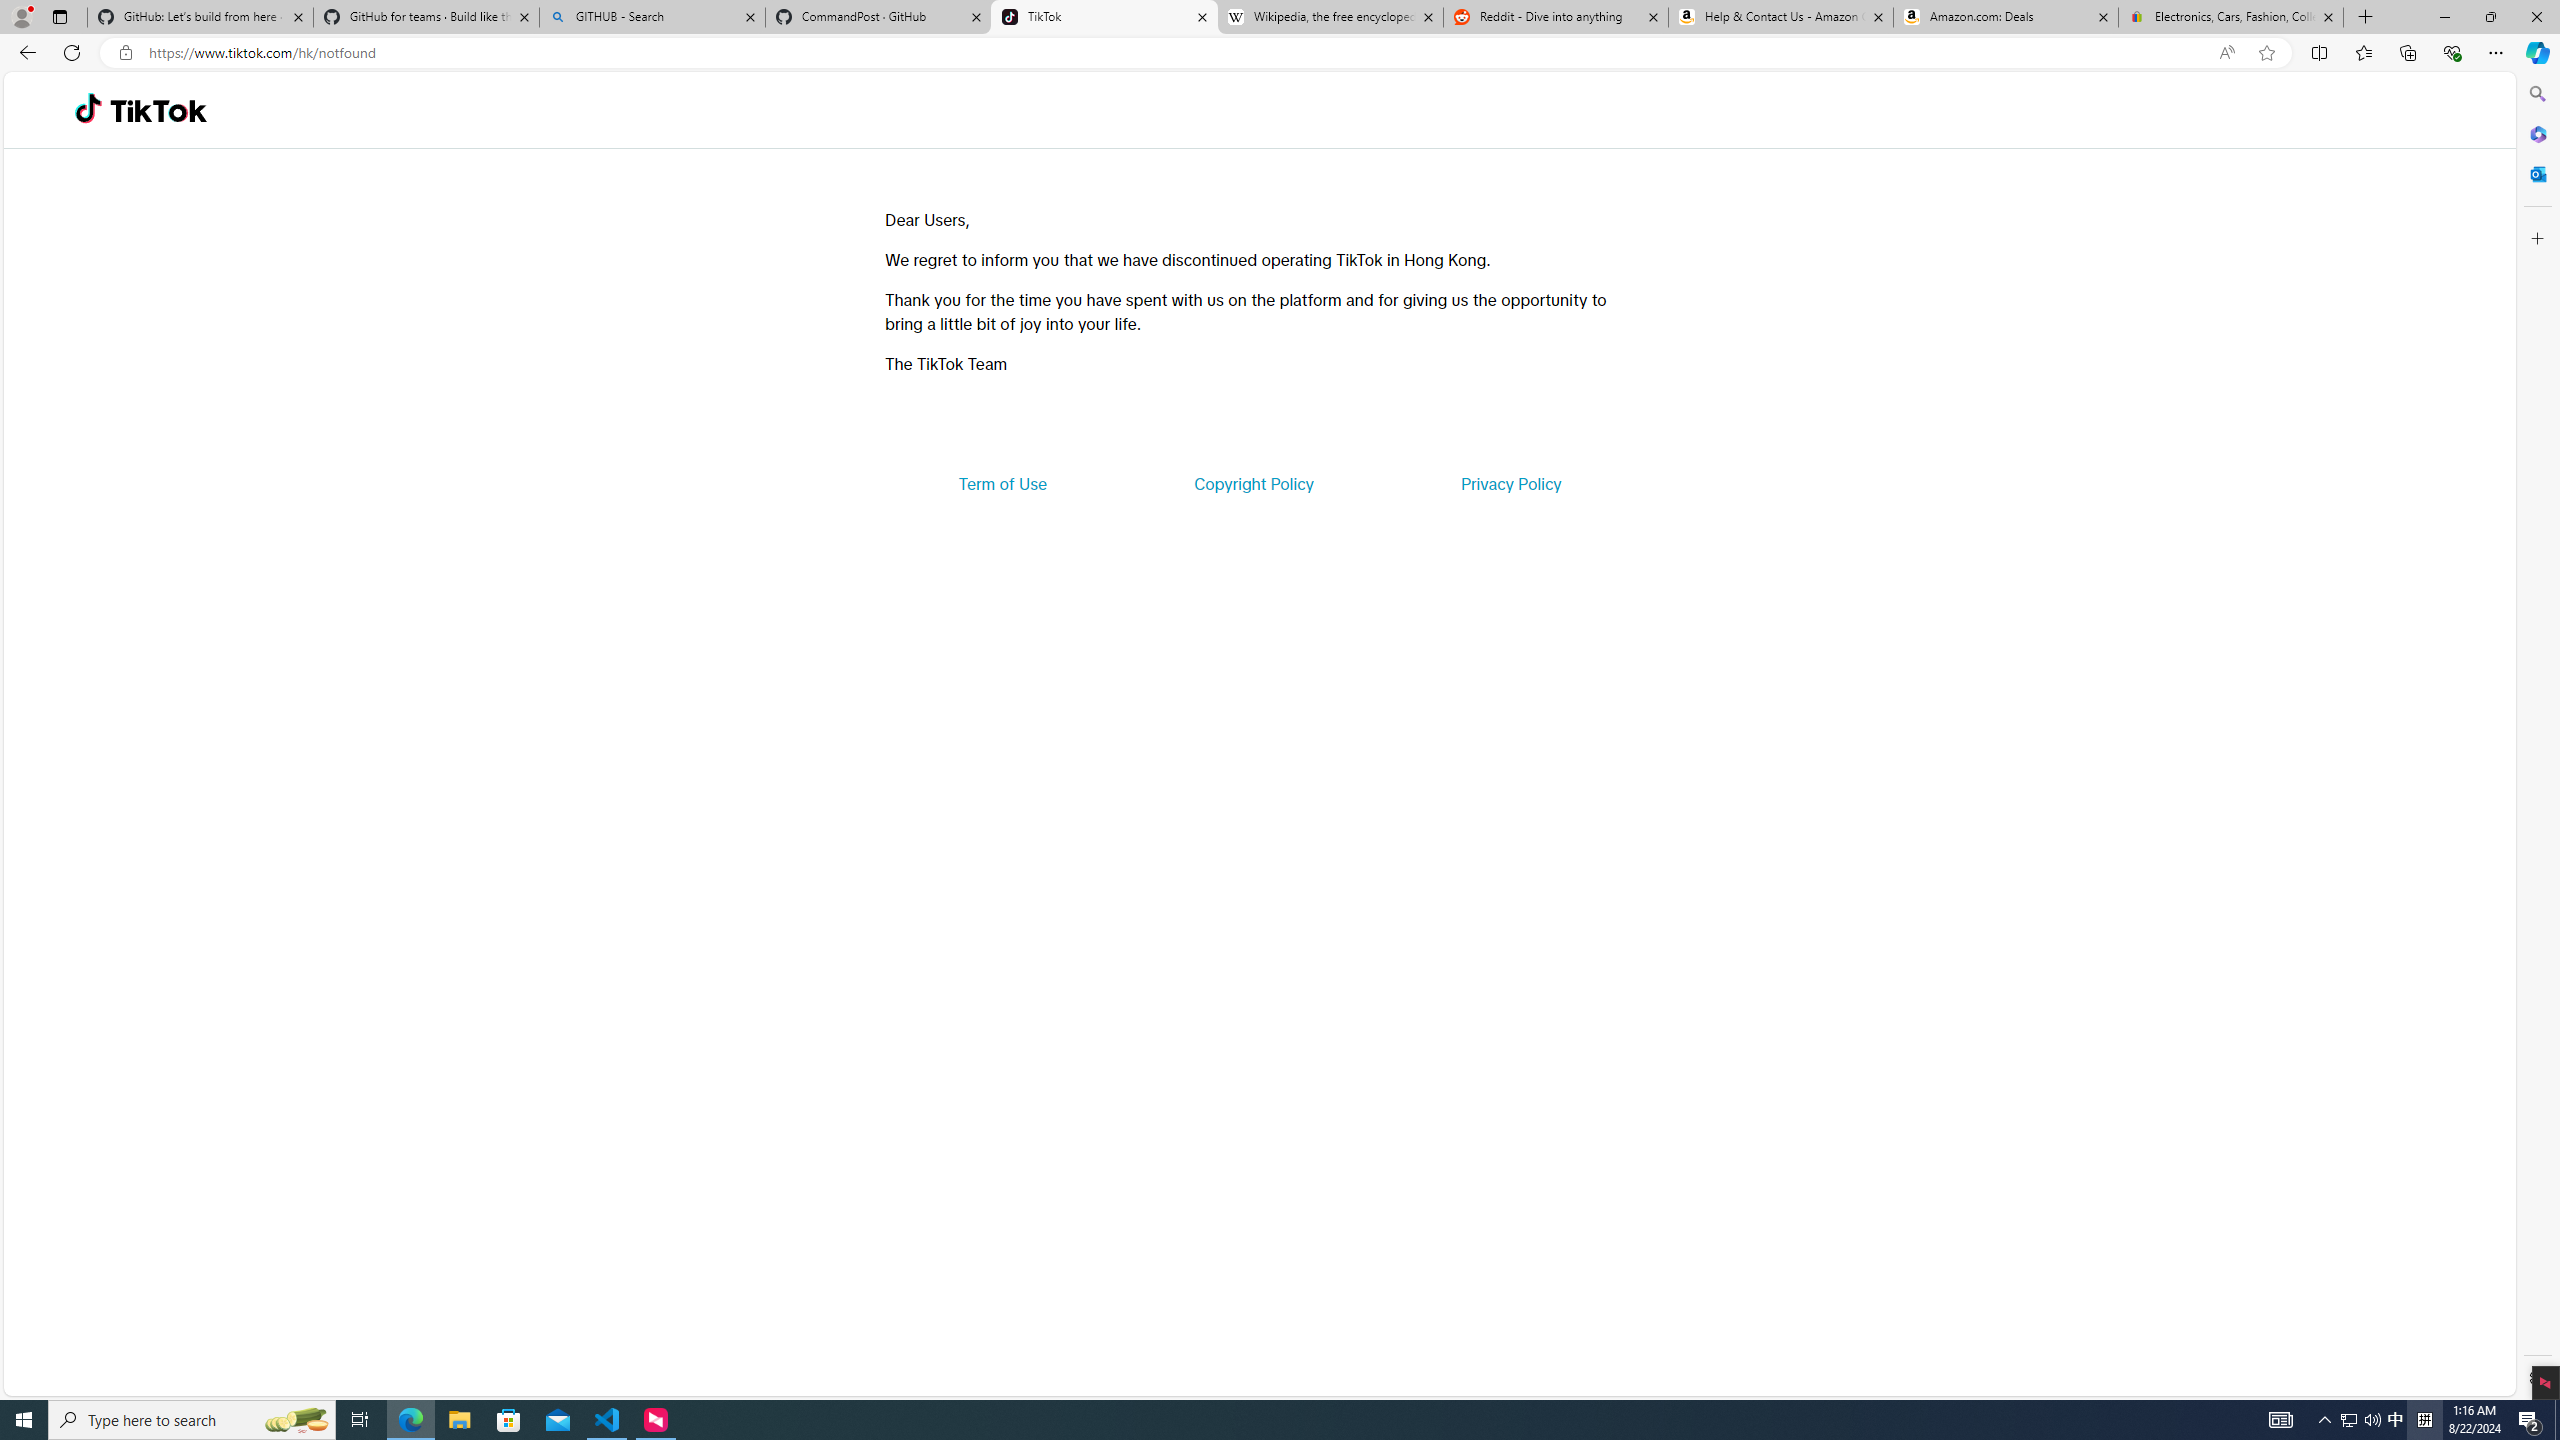 This screenshot has height=1440, width=2560. Describe the element at coordinates (1002, 484) in the screenshot. I see `Term of Use` at that location.